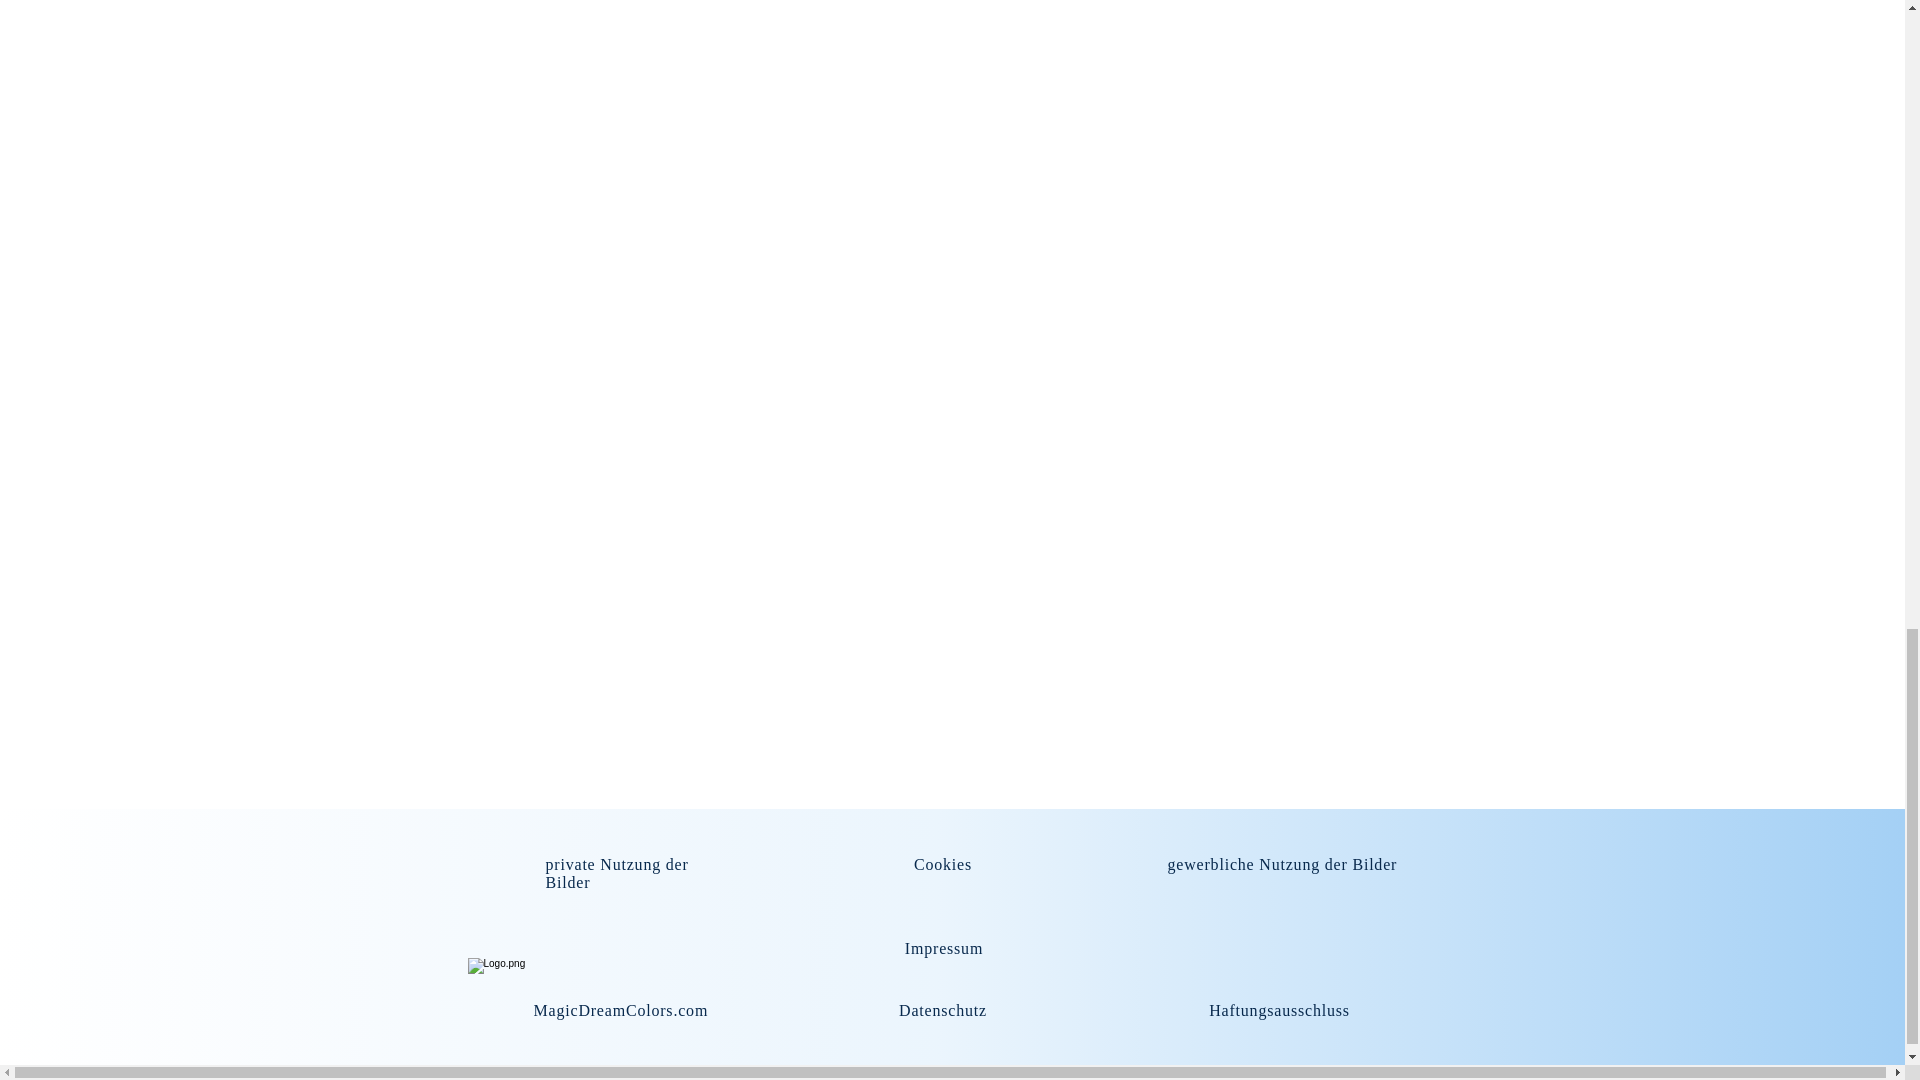  Describe the element at coordinates (944, 948) in the screenshot. I see `Impressum` at that location.